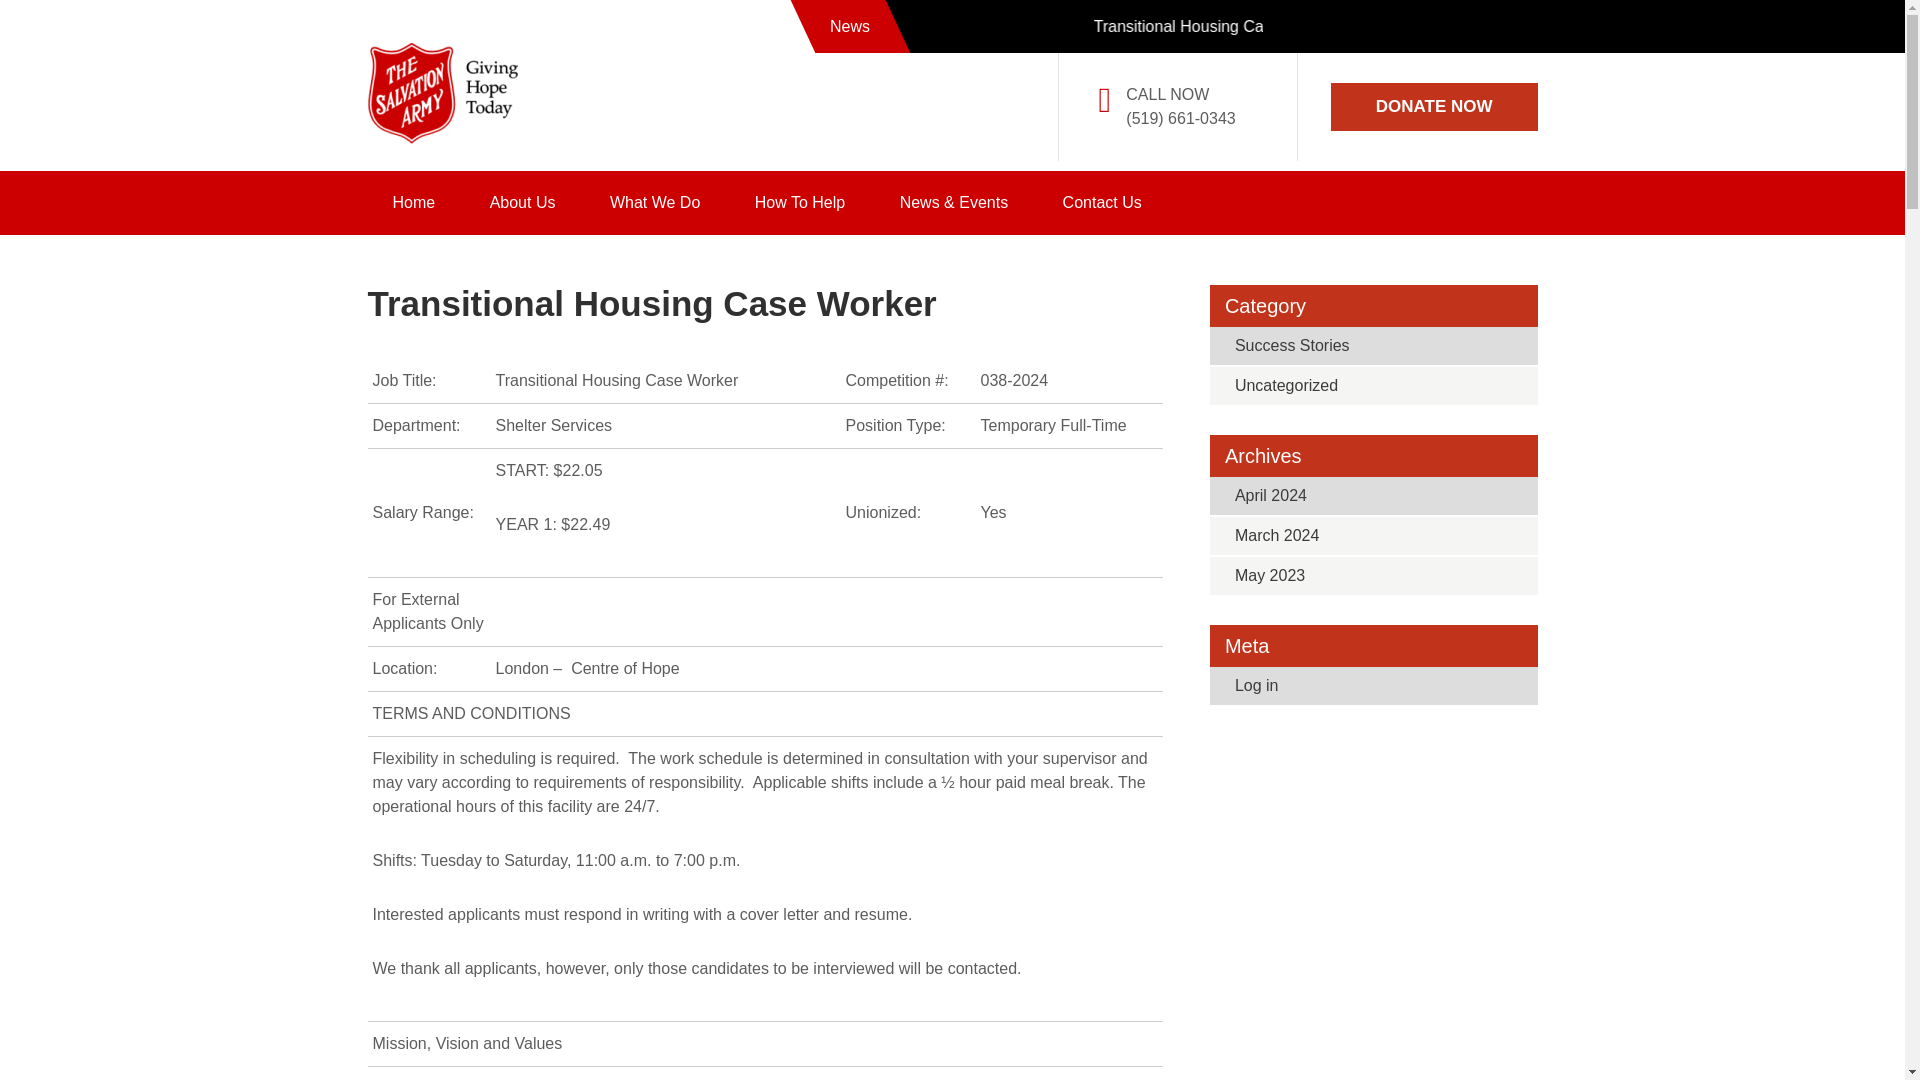 The height and width of the screenshot is (1080, 1920). What do you see at coordinates (1270, 576) in the screenshot?
I see `May 2023` at bounding box center [1270, 576].